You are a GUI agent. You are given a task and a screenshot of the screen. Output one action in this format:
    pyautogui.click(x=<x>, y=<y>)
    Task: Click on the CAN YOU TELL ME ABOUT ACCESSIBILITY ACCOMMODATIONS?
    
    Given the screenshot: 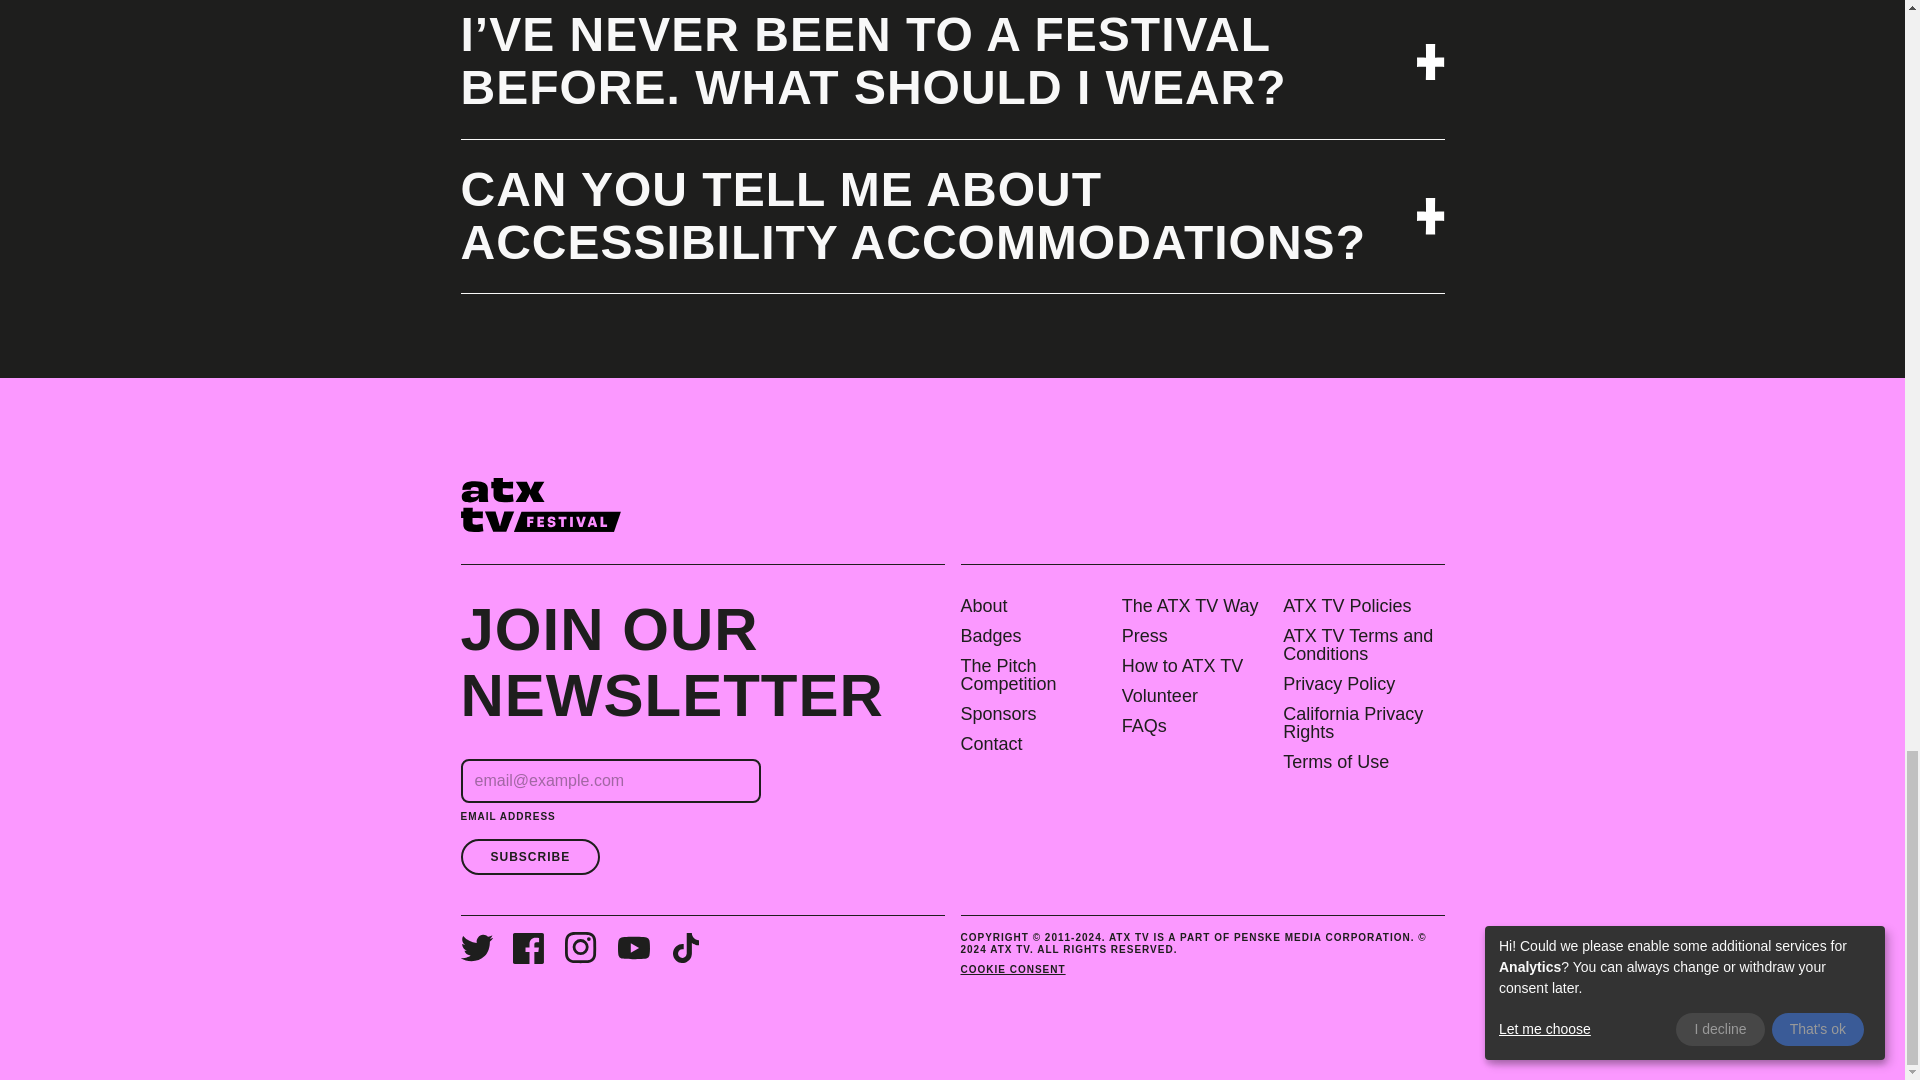 What is the action you would take?
    pyautogui.click(x=952, y=217)
    